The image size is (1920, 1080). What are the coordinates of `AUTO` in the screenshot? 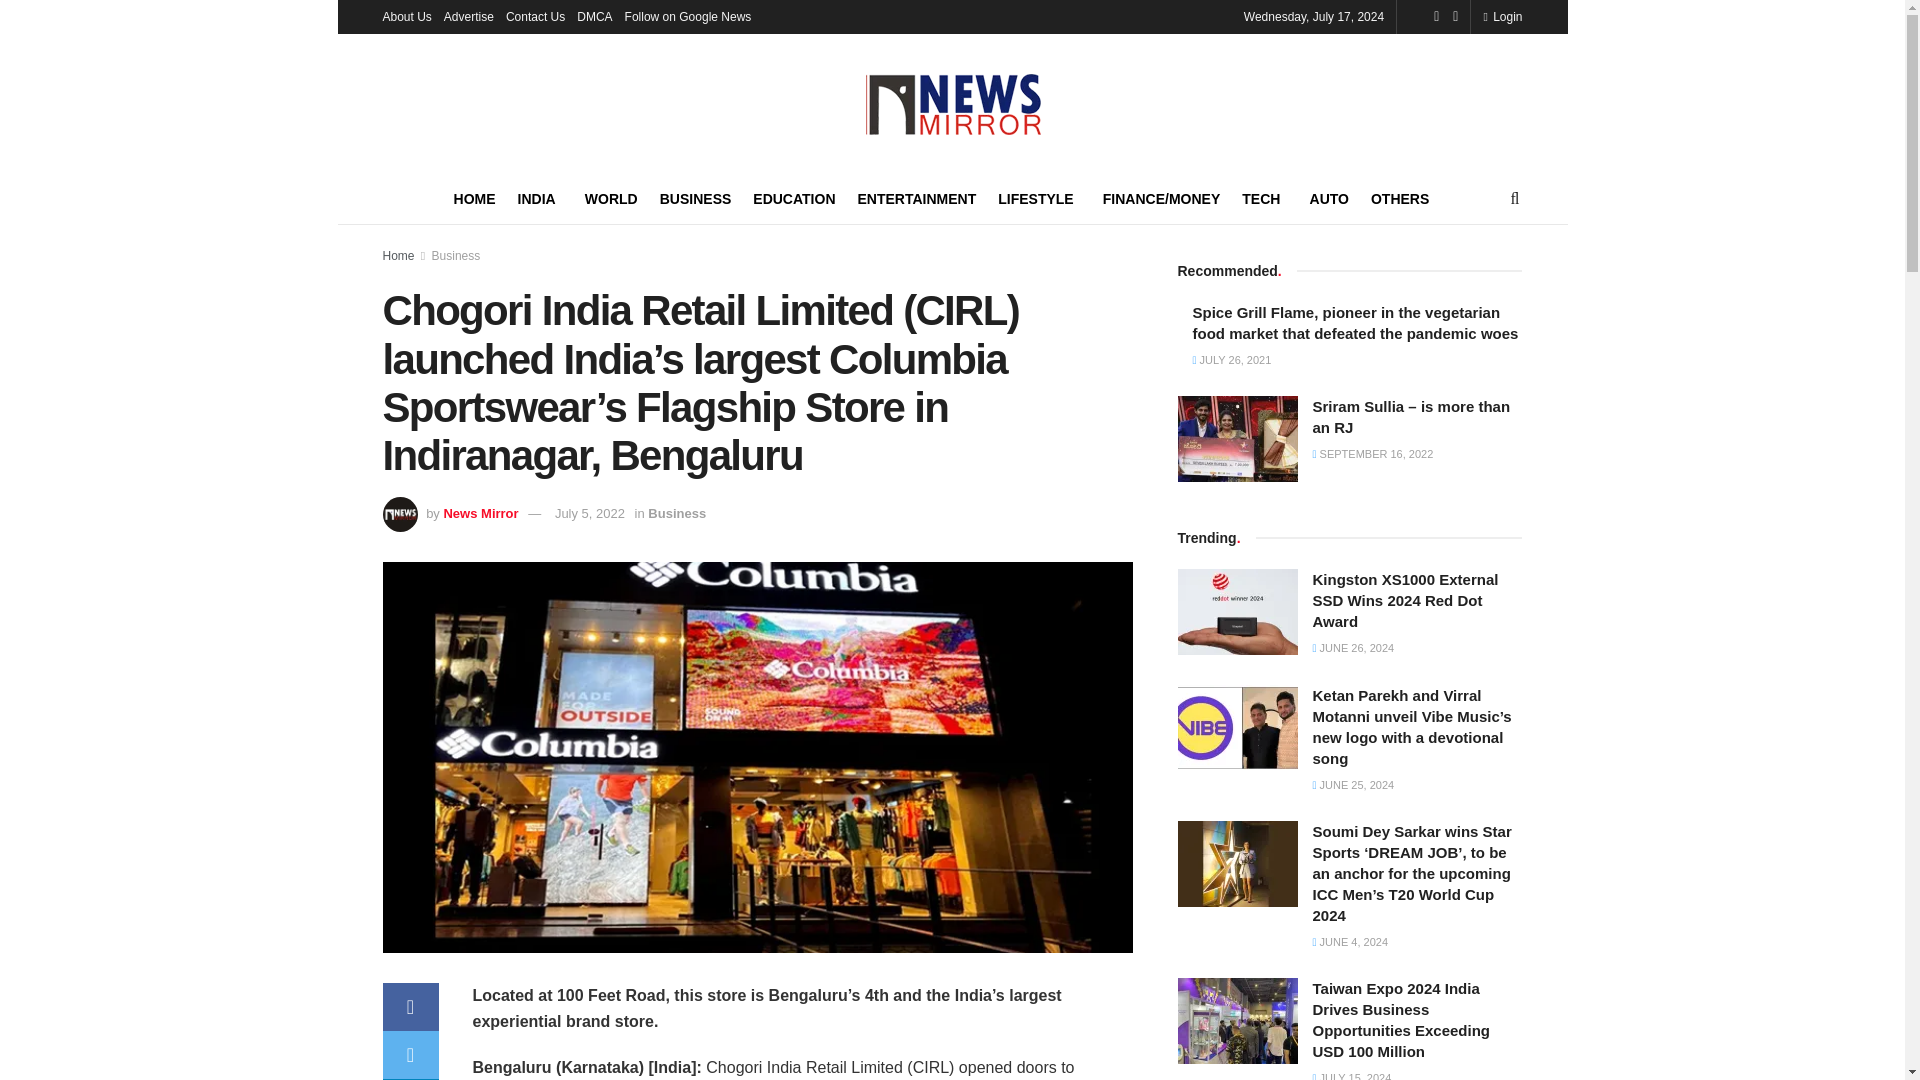 It's located at (1329, 198).